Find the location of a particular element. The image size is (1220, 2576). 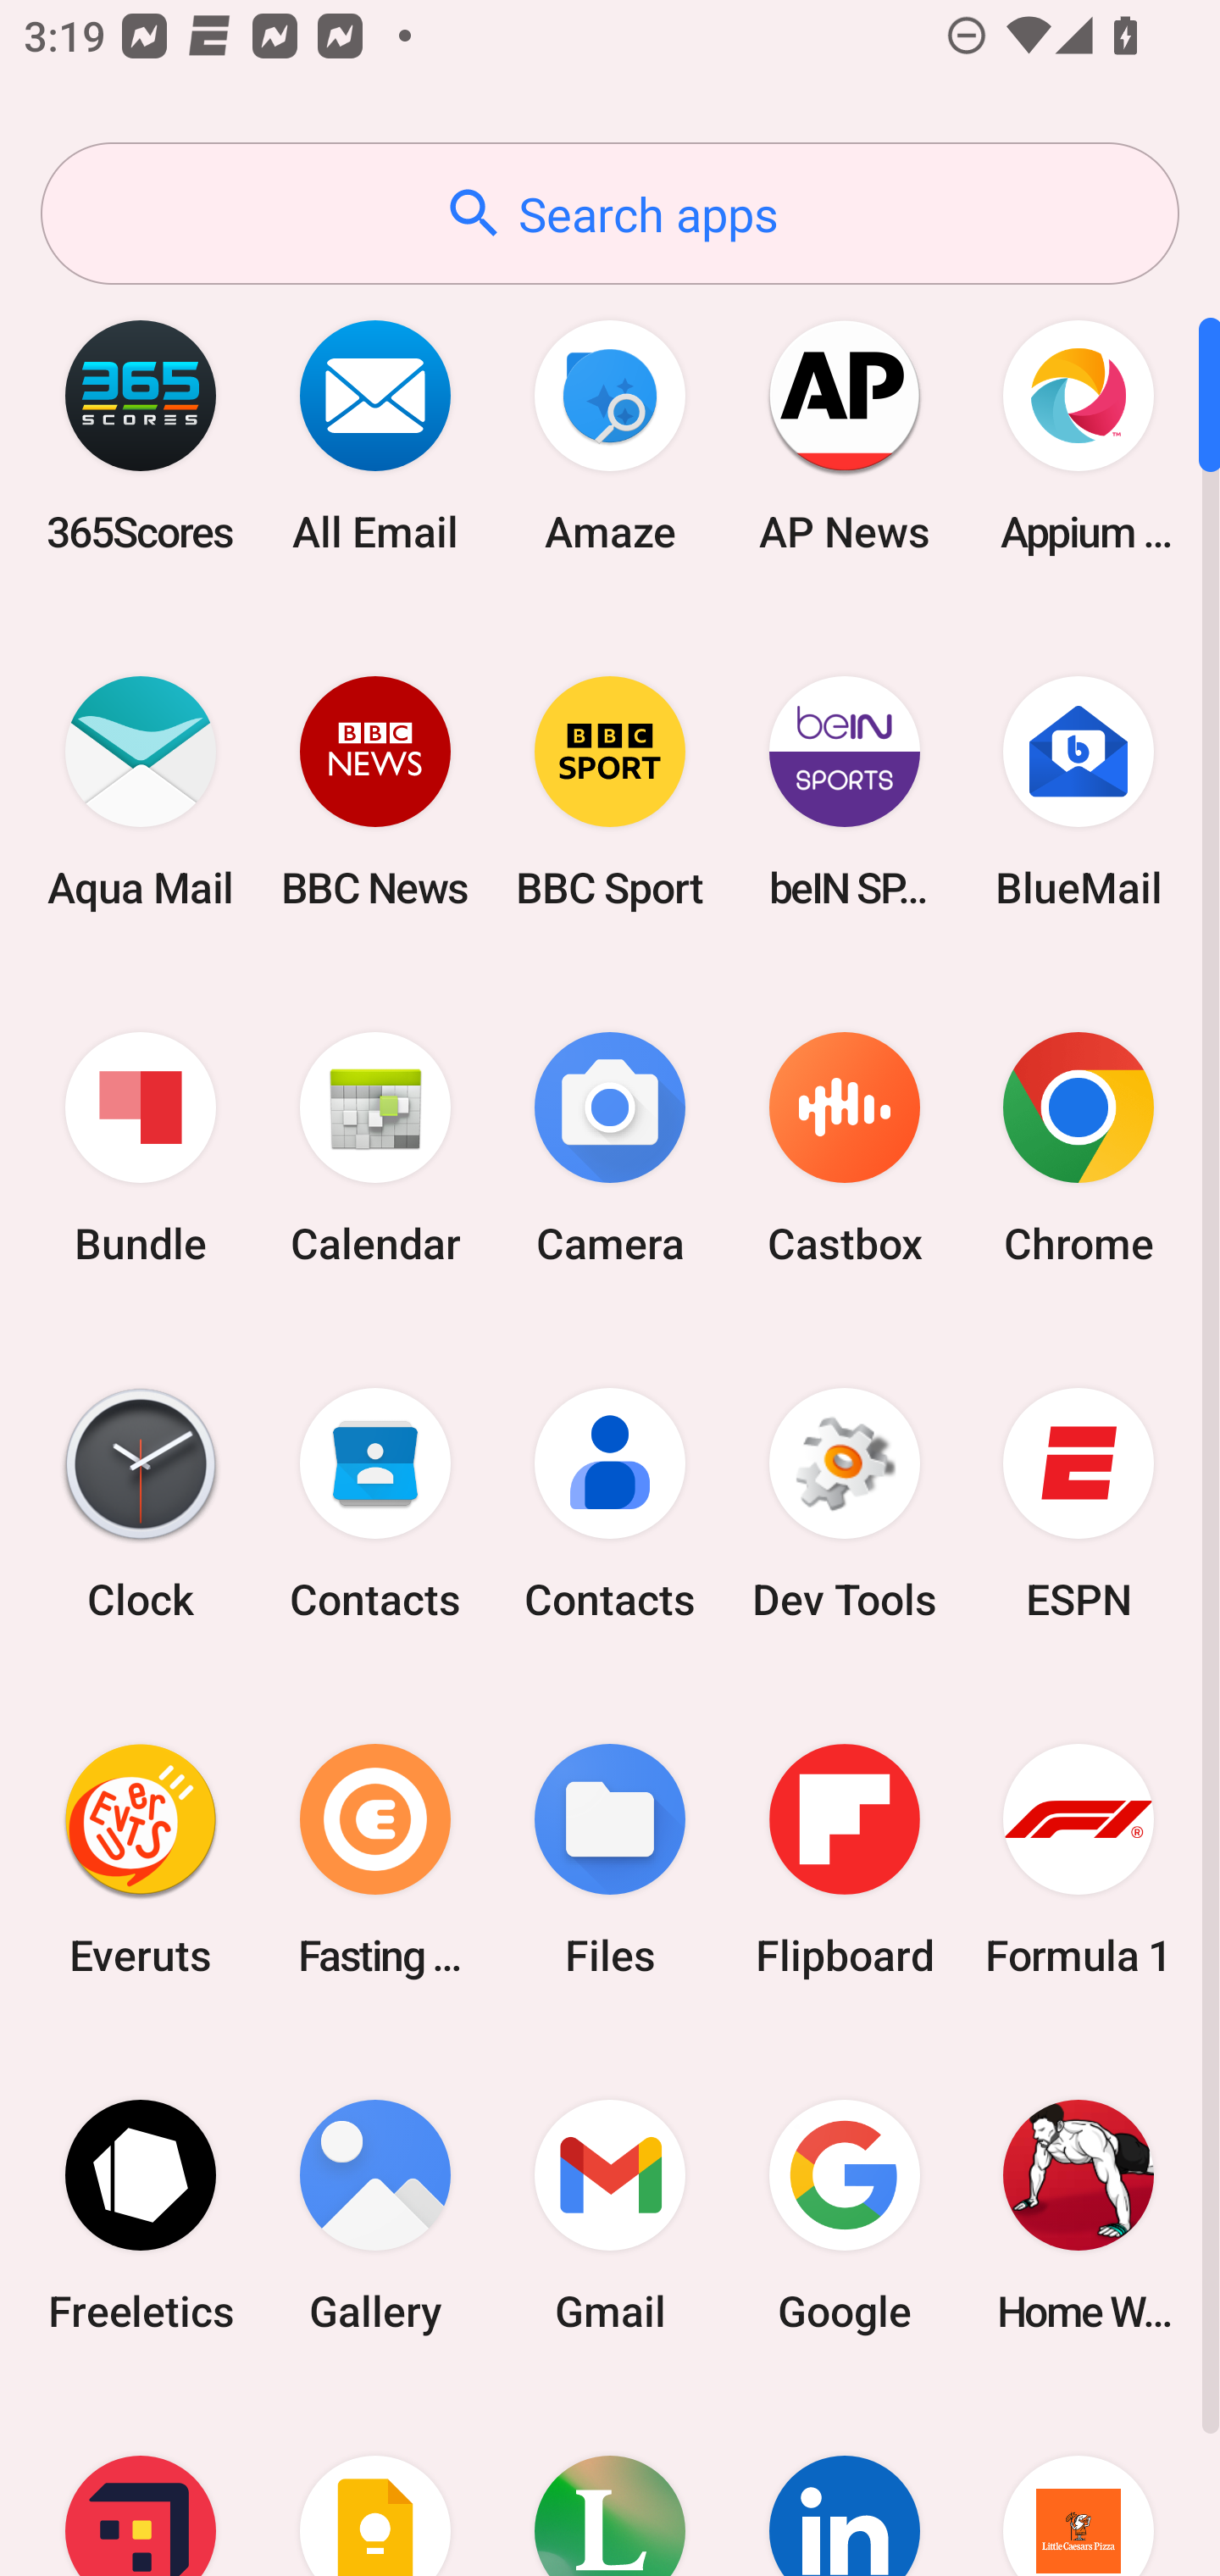

Little Caesars Pizza is located at coordinates (1079, 2484).